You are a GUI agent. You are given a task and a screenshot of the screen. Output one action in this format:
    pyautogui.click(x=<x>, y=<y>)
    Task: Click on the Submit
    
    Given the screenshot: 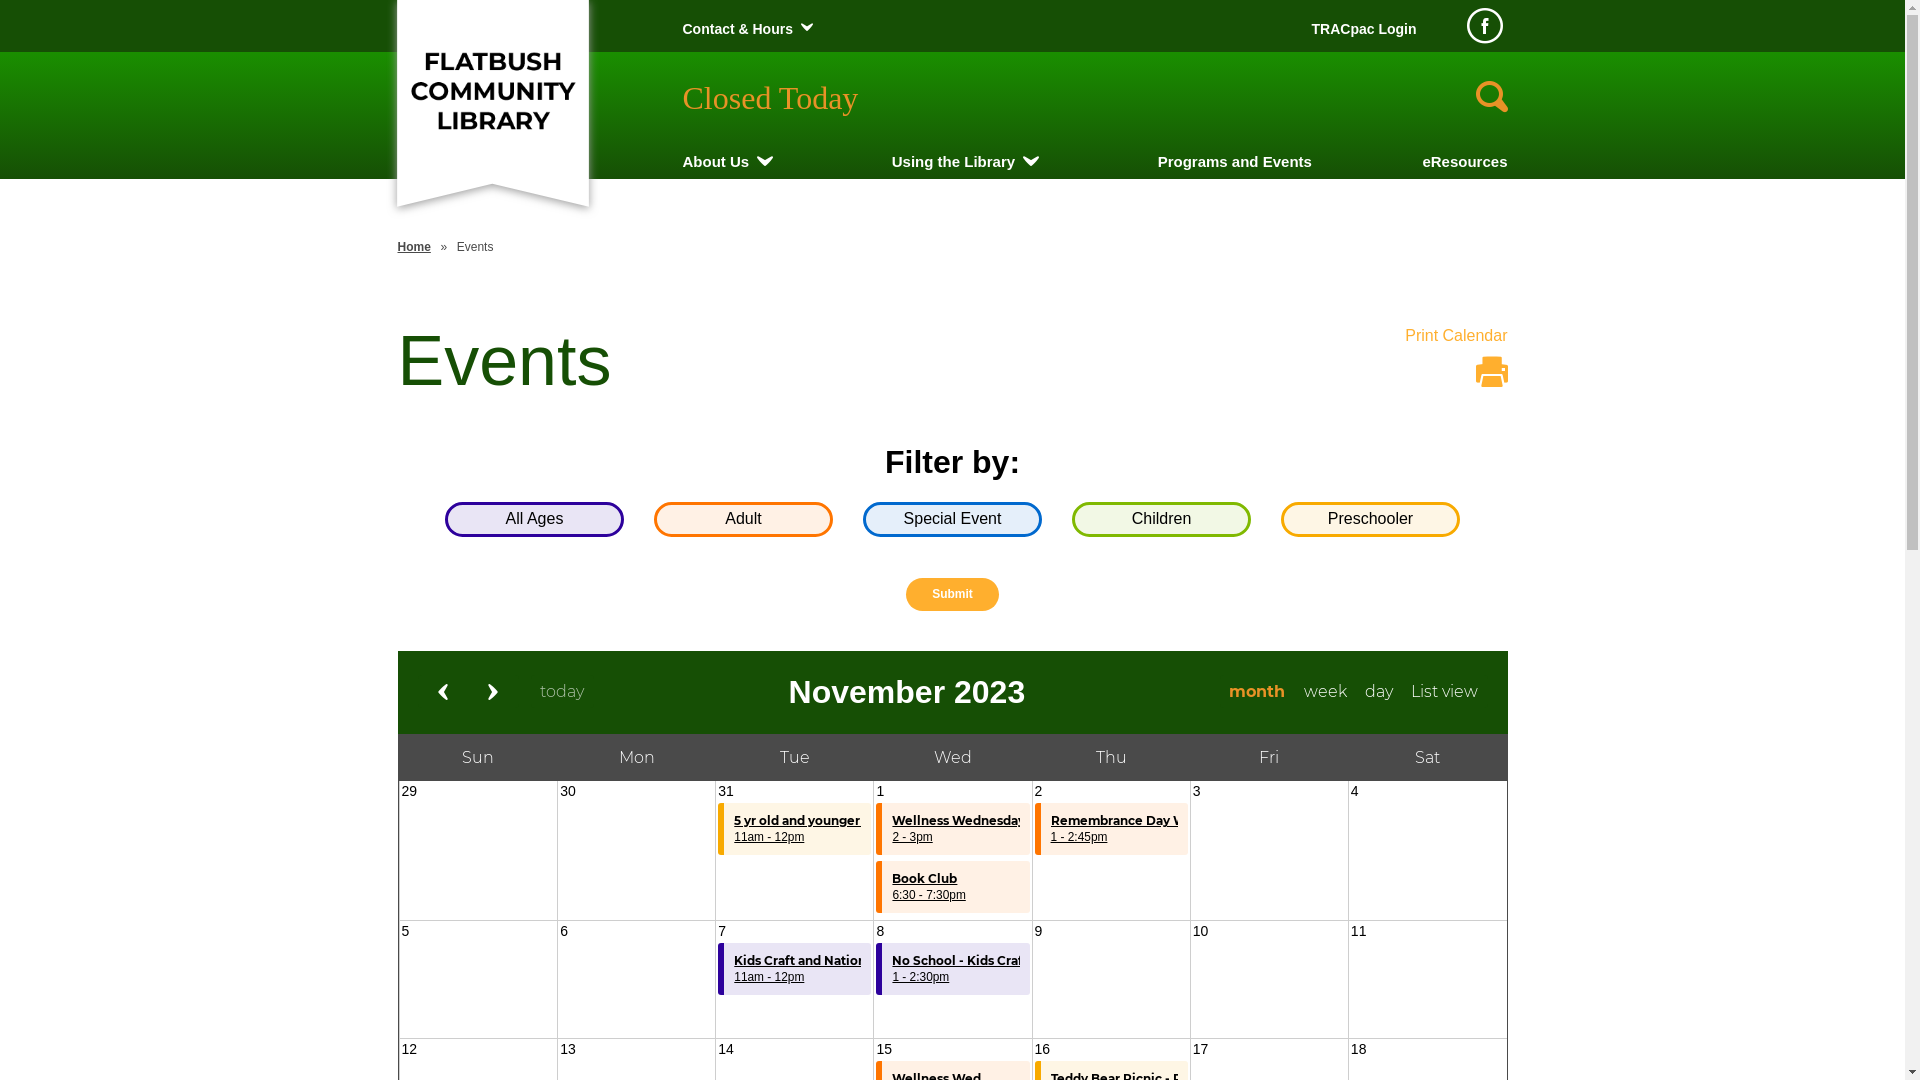 What is the action you would take?
    pyautogui.click(x=952, y=594)
    